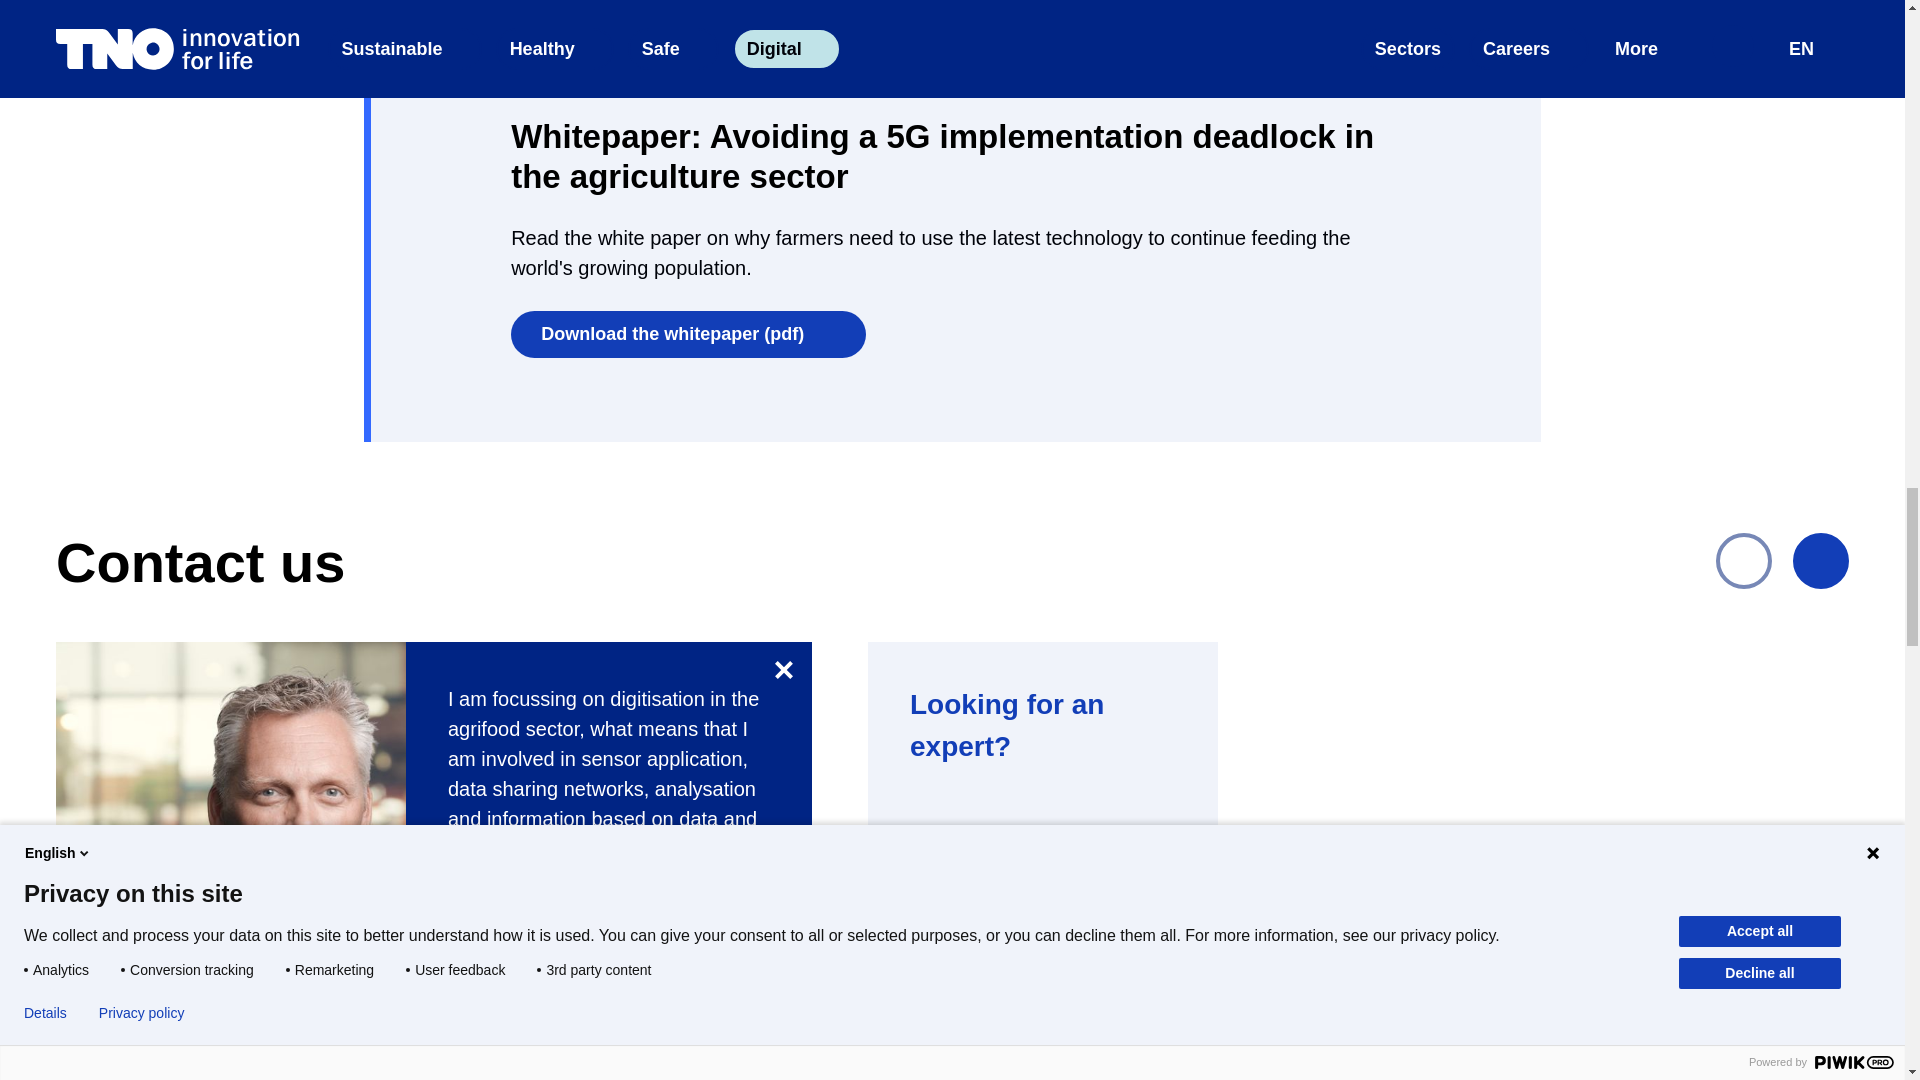  What do you see at coordinates (537, 898) in the screenshot?
I see `More about Evert` at bounding box center [537, 898].